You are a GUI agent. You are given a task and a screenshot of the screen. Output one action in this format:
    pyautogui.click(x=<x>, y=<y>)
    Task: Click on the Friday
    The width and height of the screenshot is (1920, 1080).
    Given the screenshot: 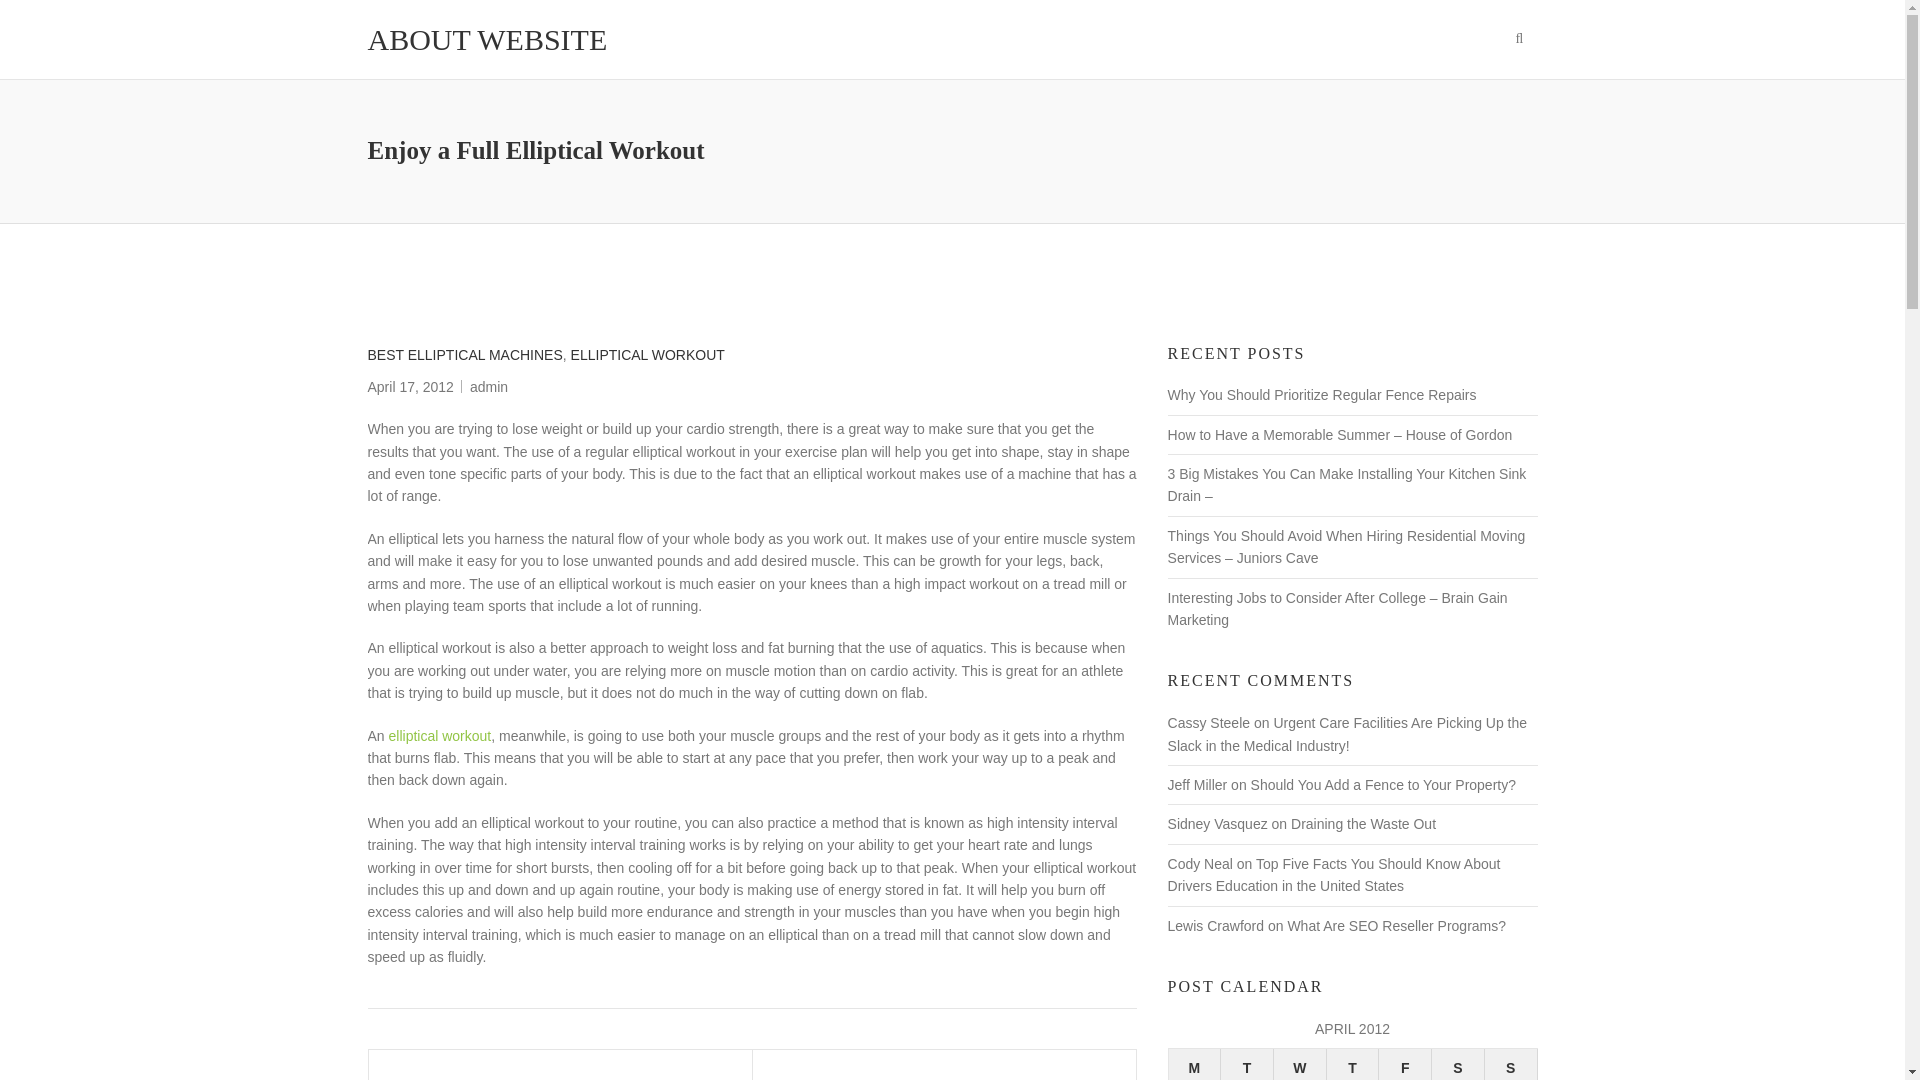 What is the action you would take?
    pyautogui.click(x=1405, y=1064)
    